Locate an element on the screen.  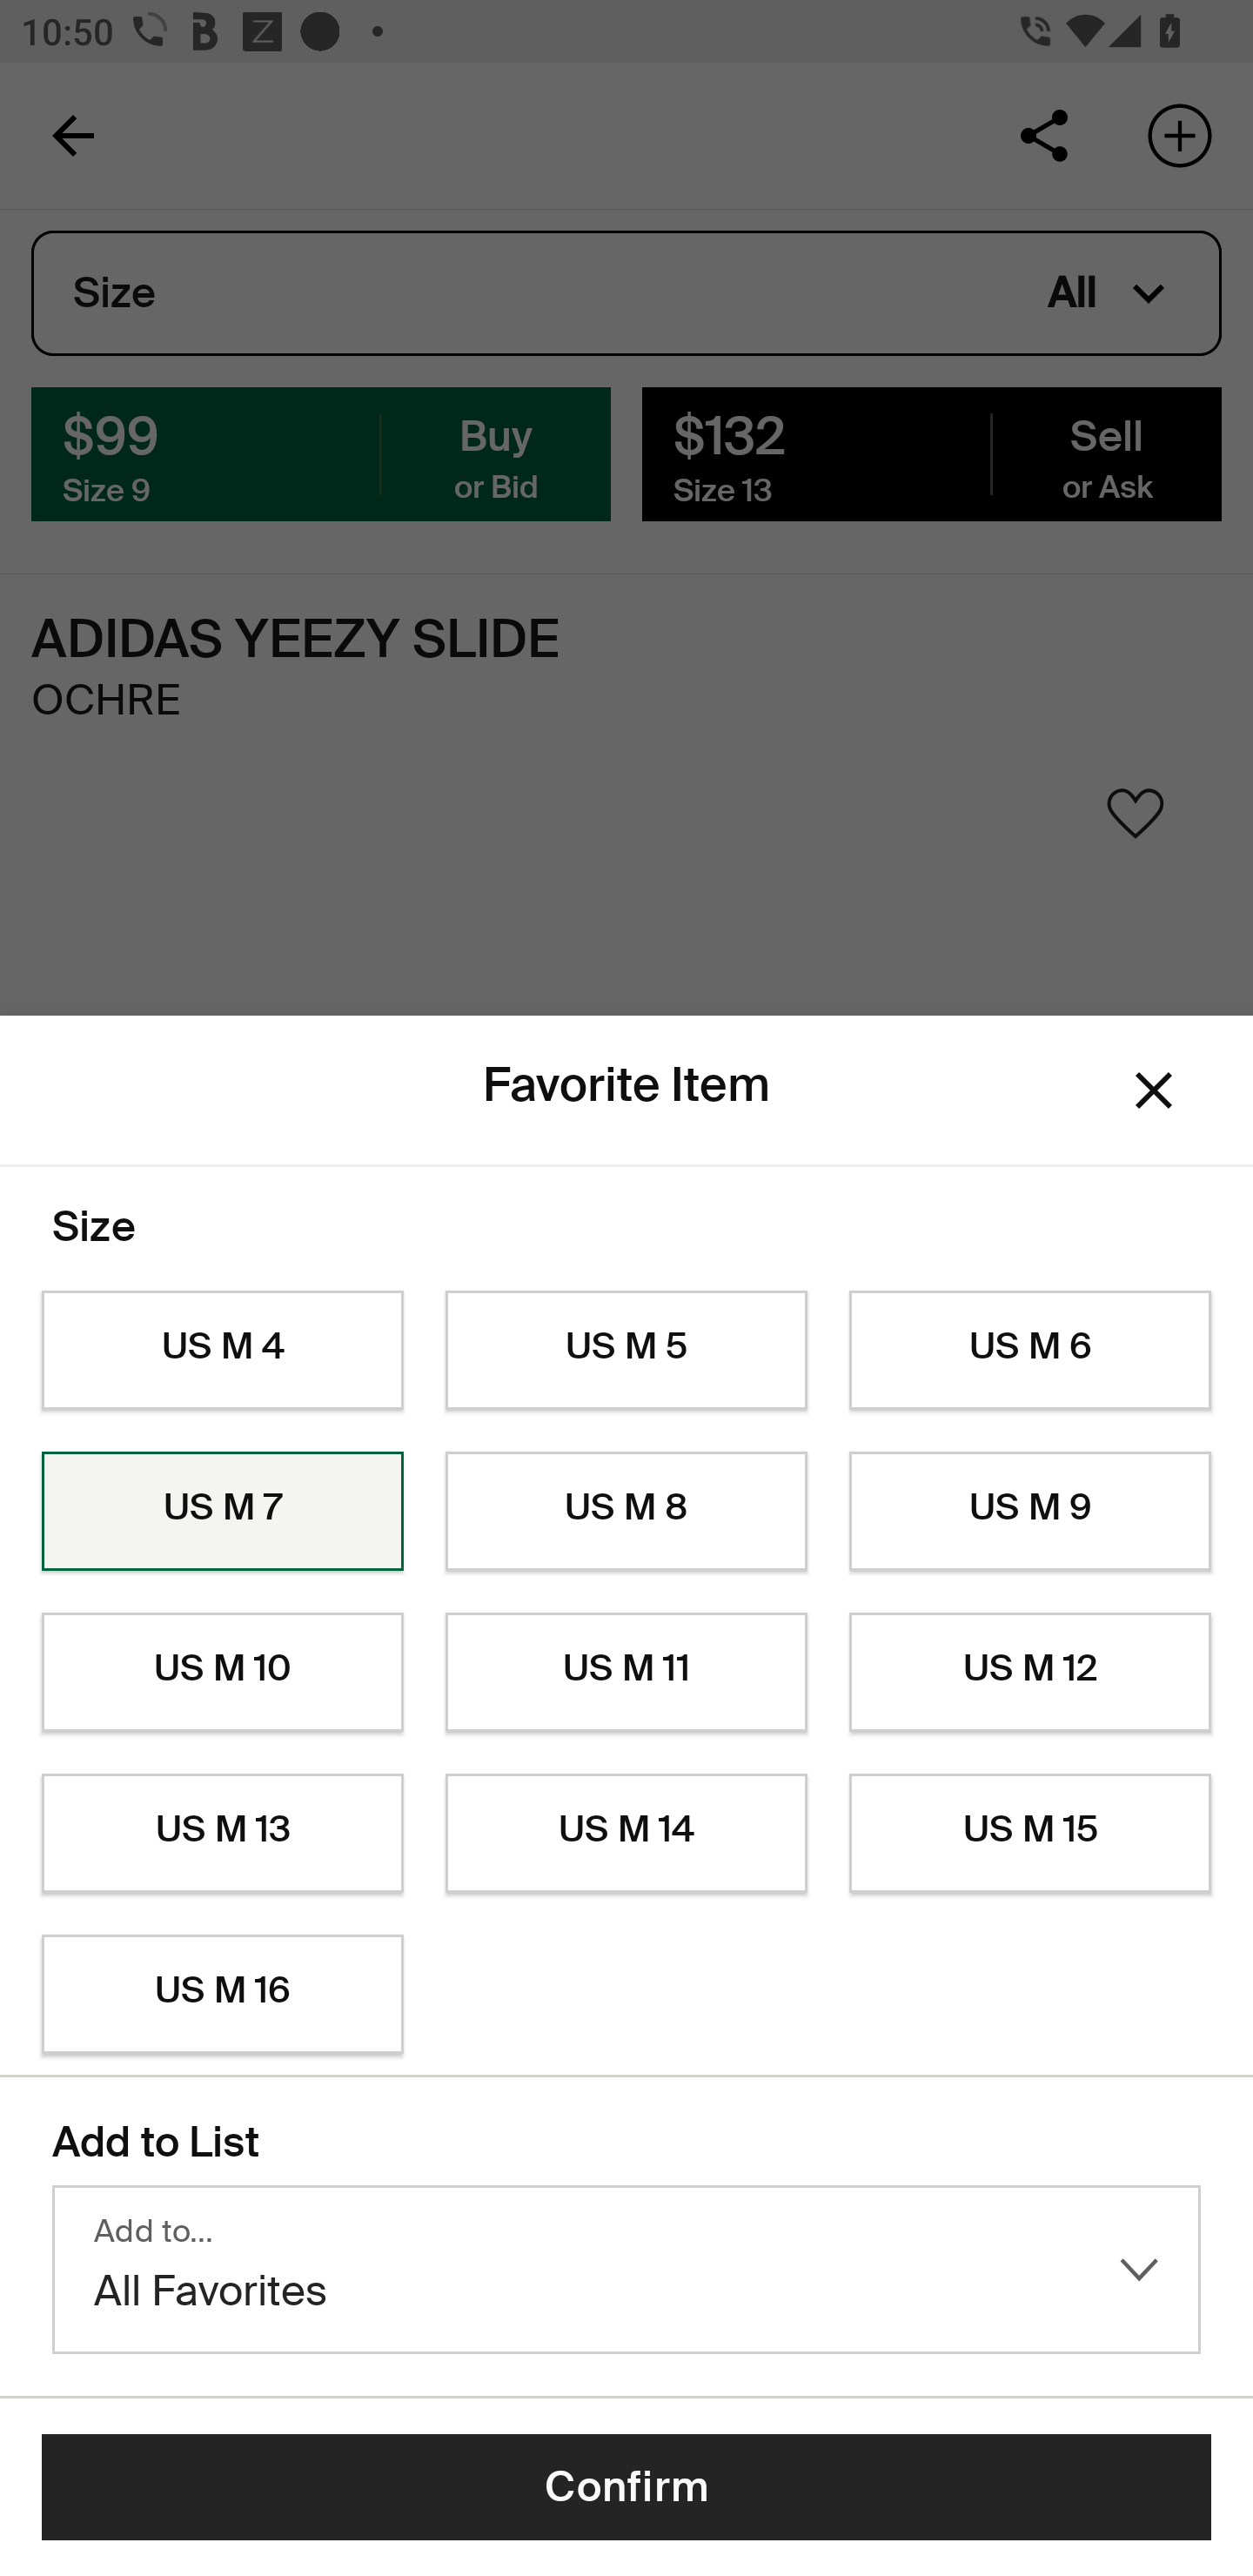
US M 9 is located at coordinates (1030, 1511).